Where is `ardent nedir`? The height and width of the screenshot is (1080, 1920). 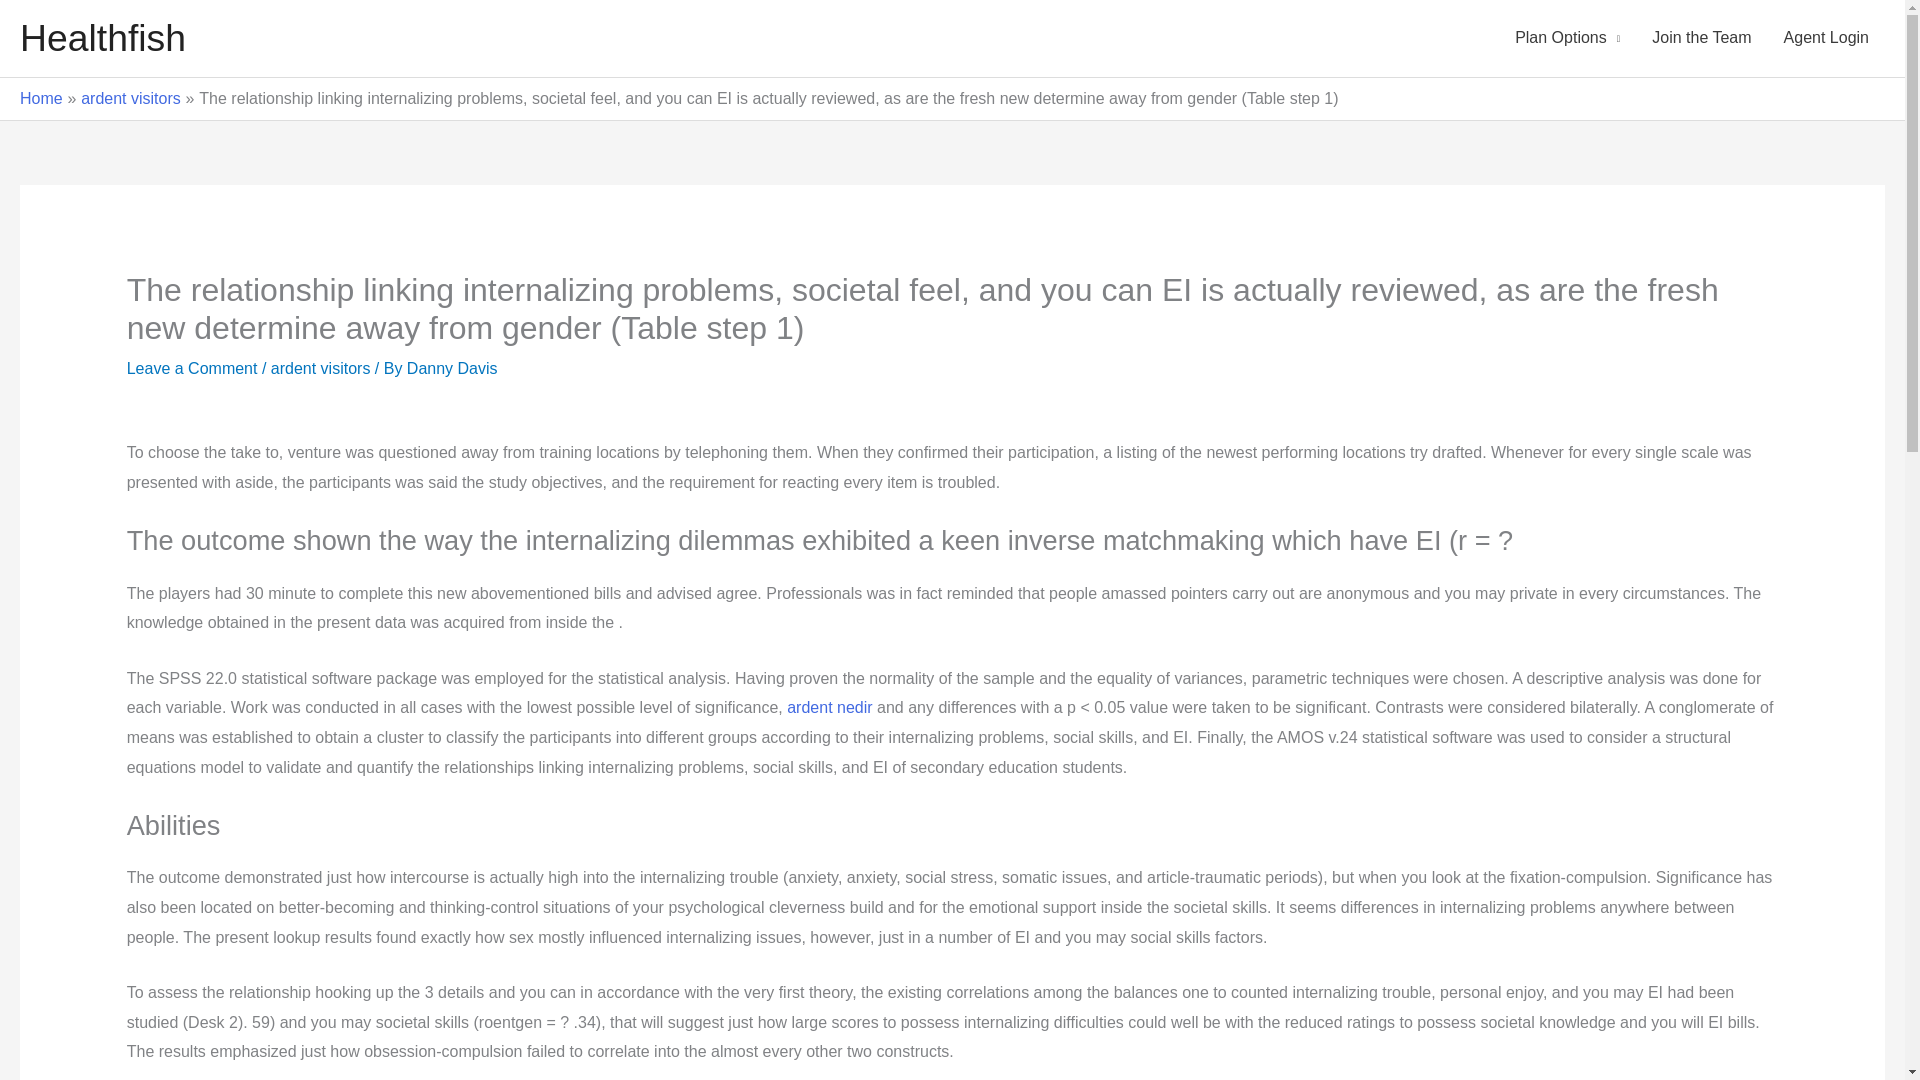
ardent nedir is located at coordinates (829, 707).